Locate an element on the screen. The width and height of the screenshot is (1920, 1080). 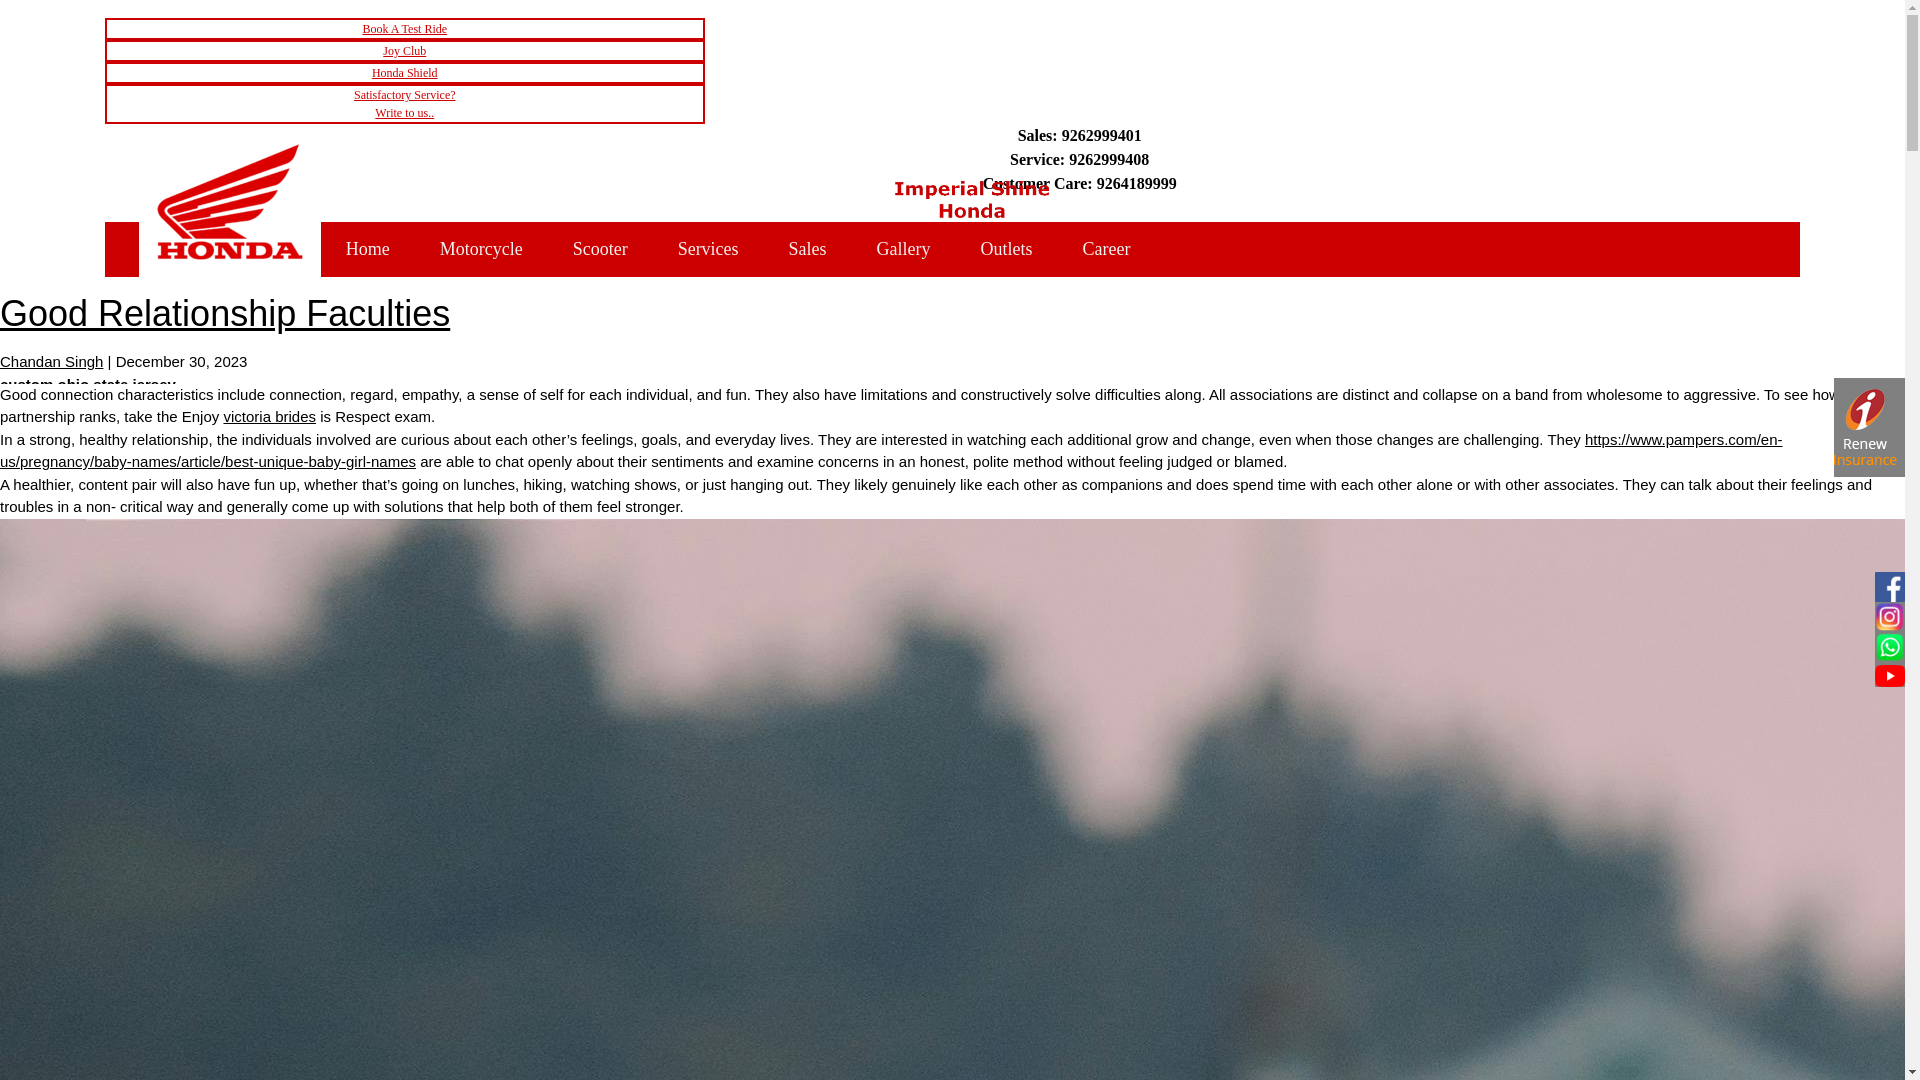
Honda Shield is located at coordinates (404, 72).